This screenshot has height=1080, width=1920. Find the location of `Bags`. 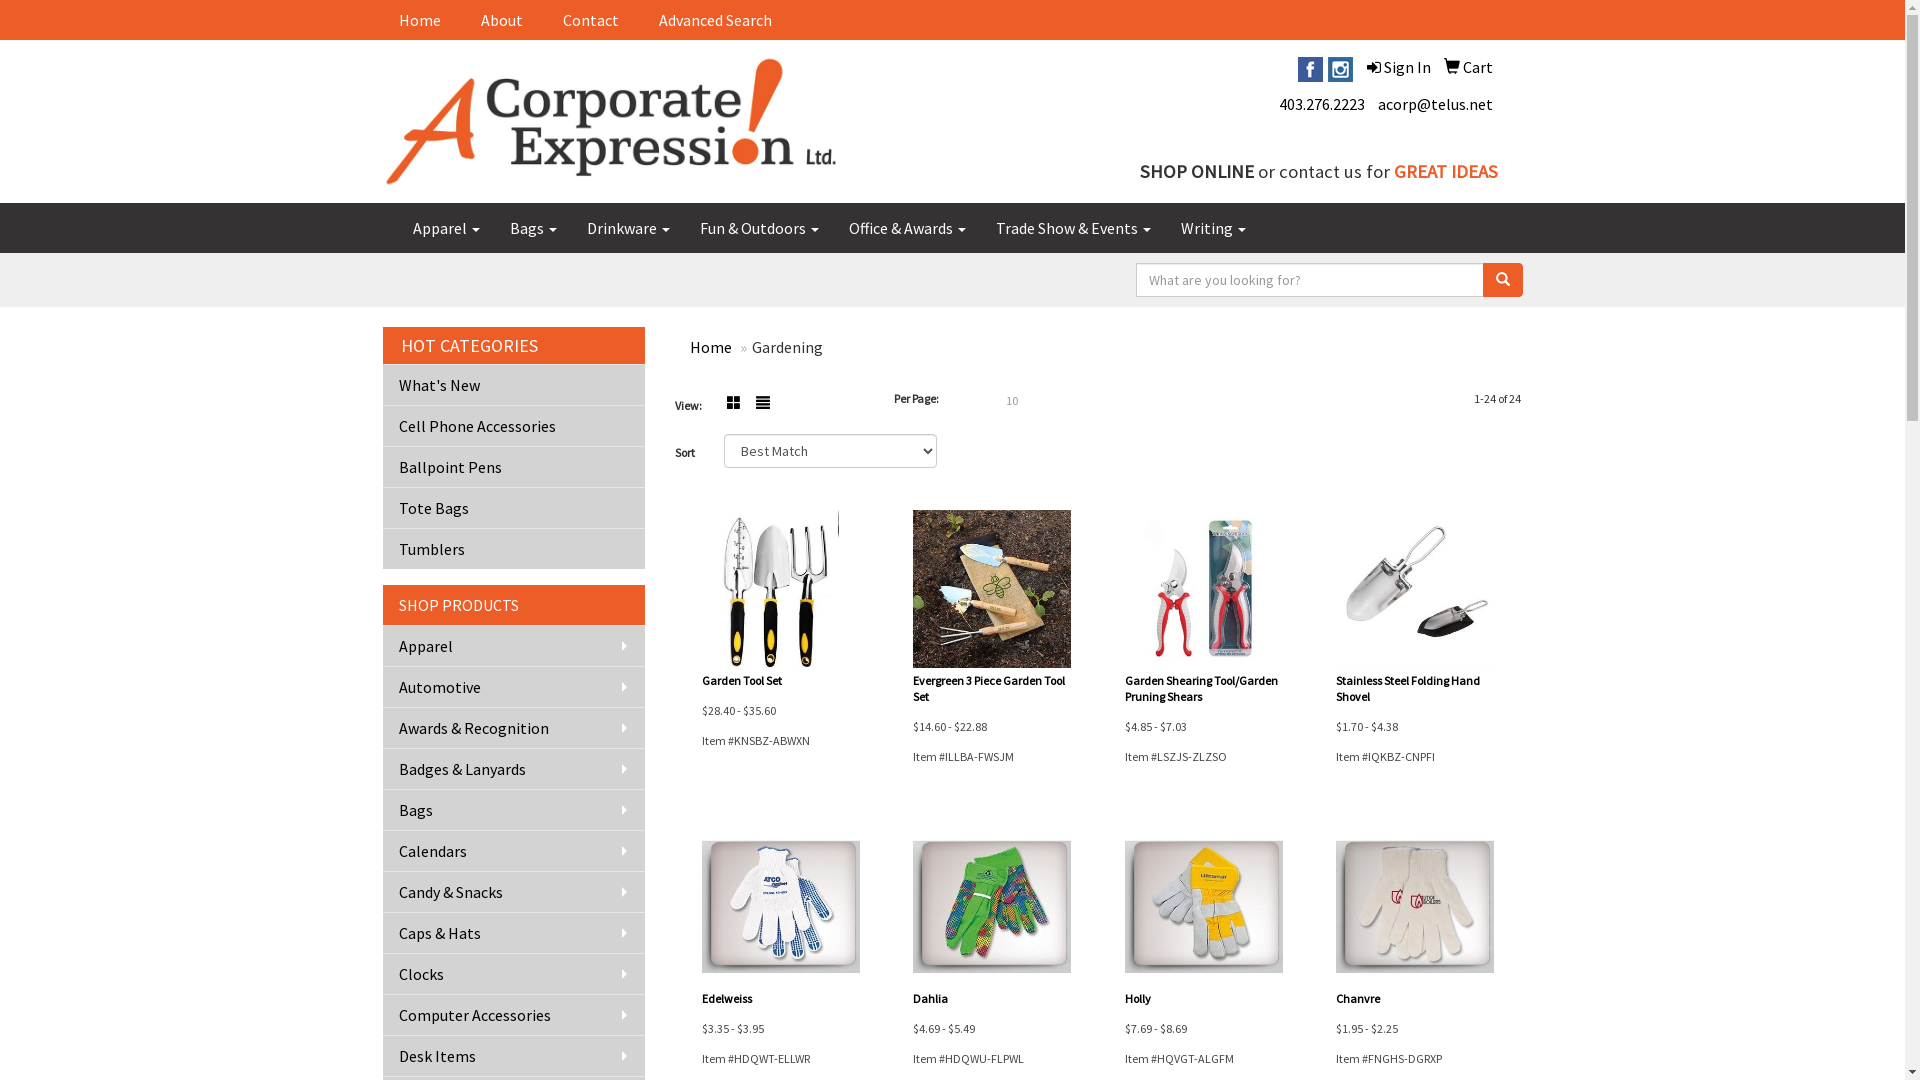

Bags is located at coordinates (514, 810).